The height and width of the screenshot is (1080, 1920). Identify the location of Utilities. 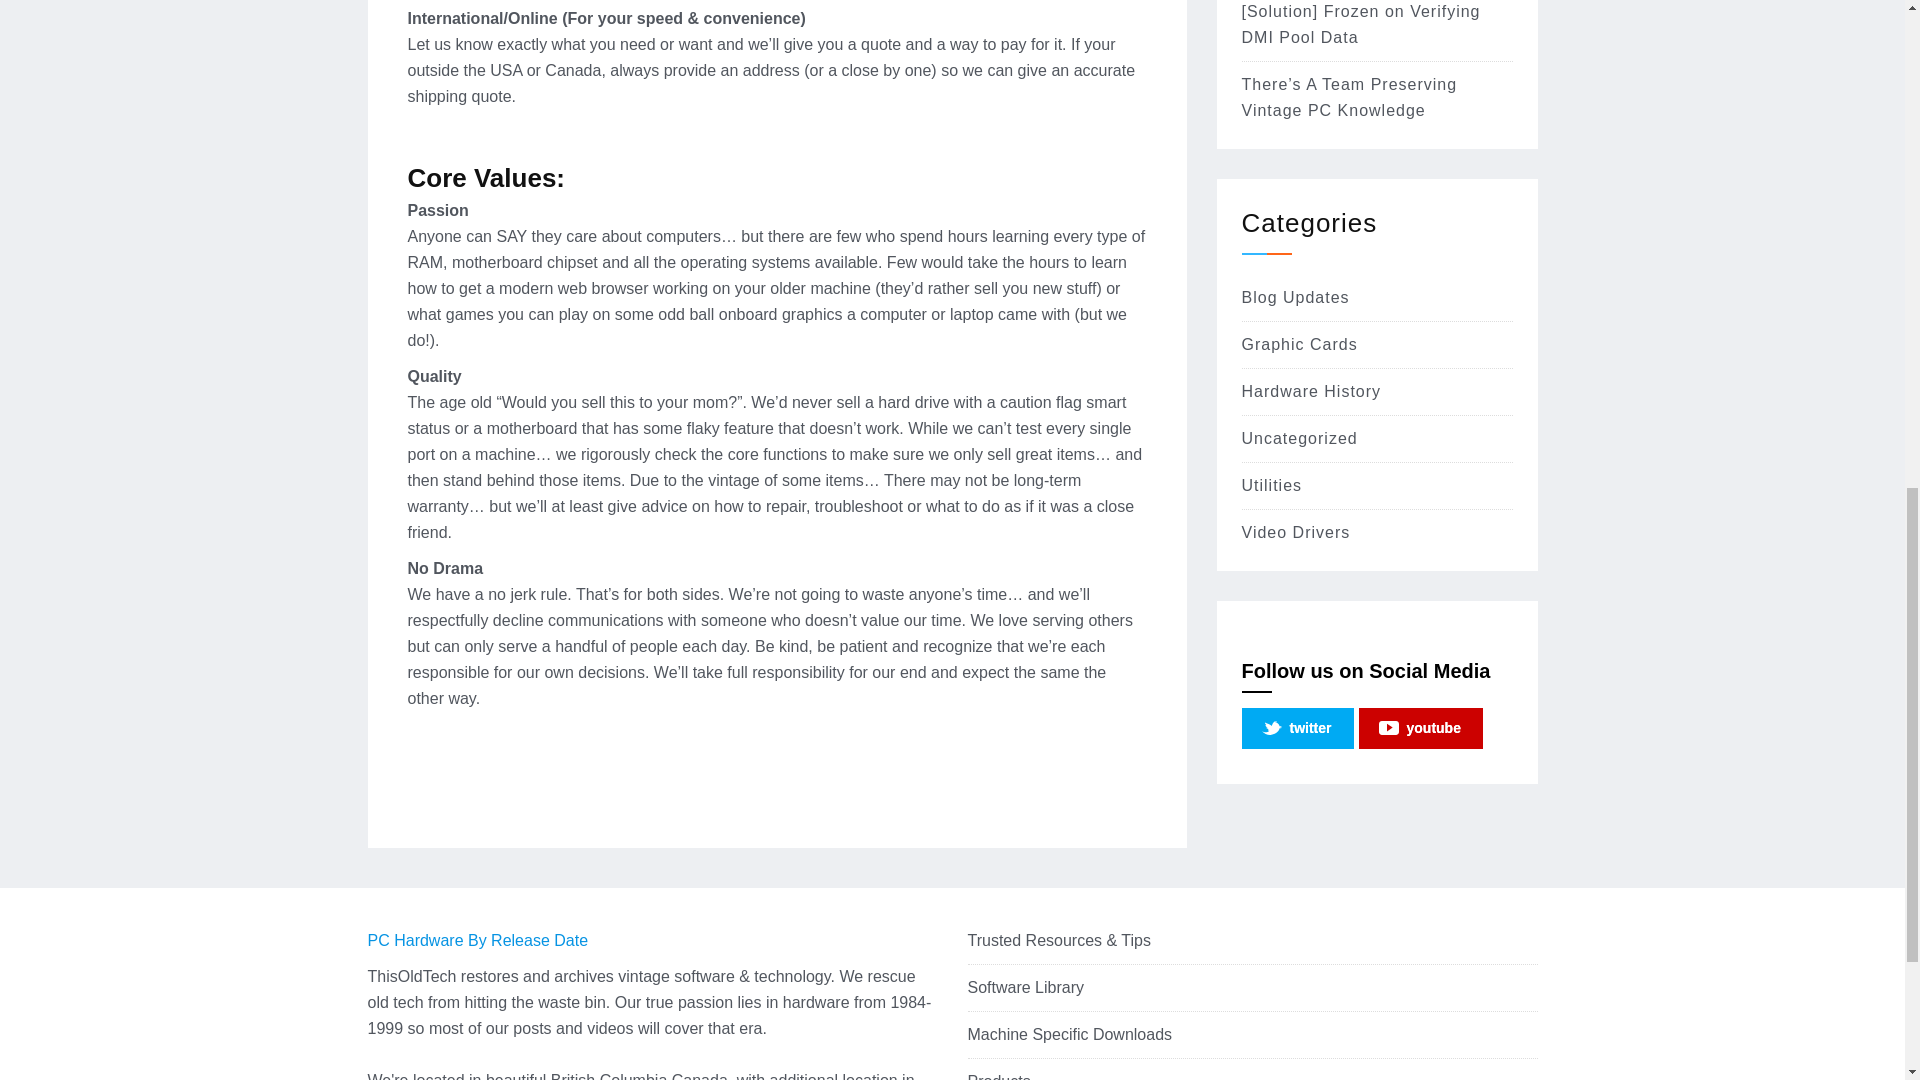
(1272, 485).